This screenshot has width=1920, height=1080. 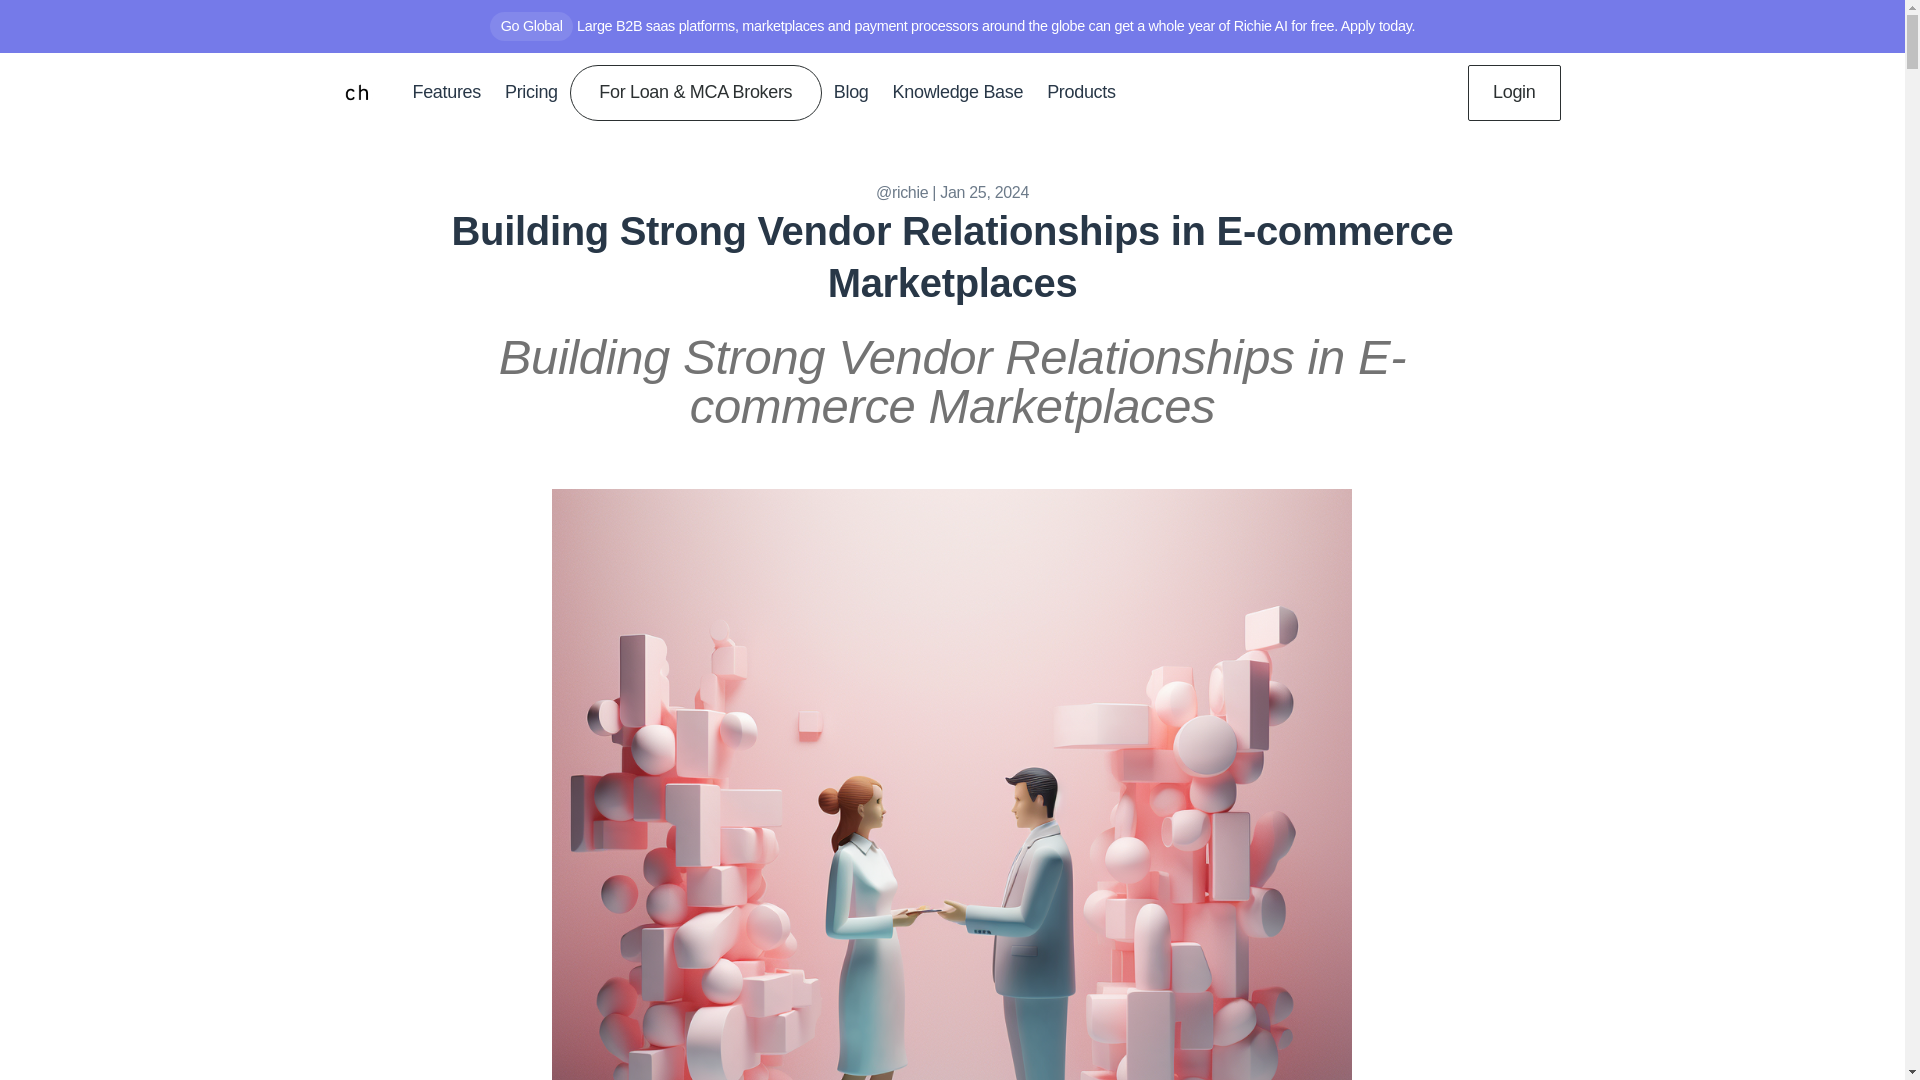 I want to click on Pricing, so click(x=532, y=92).